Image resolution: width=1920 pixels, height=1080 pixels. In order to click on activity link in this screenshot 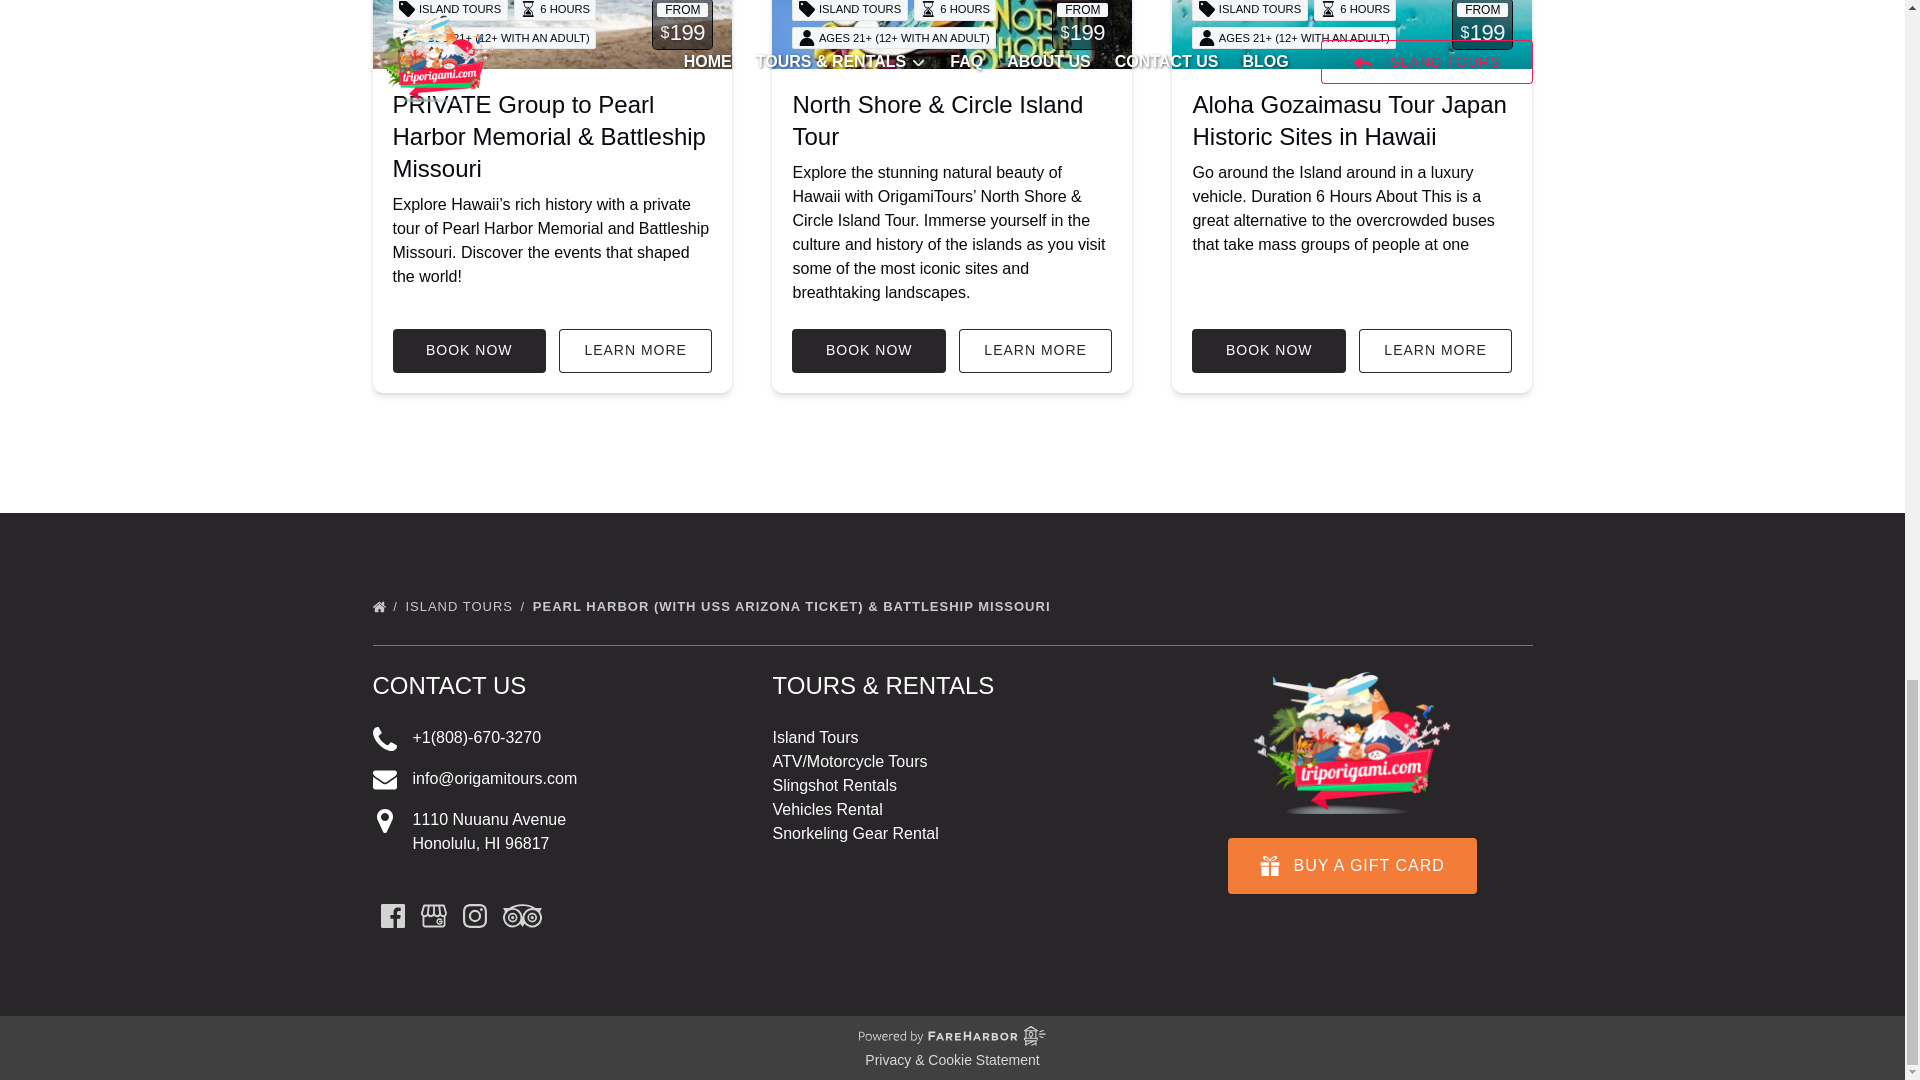, I will do `click(952, 34)`.